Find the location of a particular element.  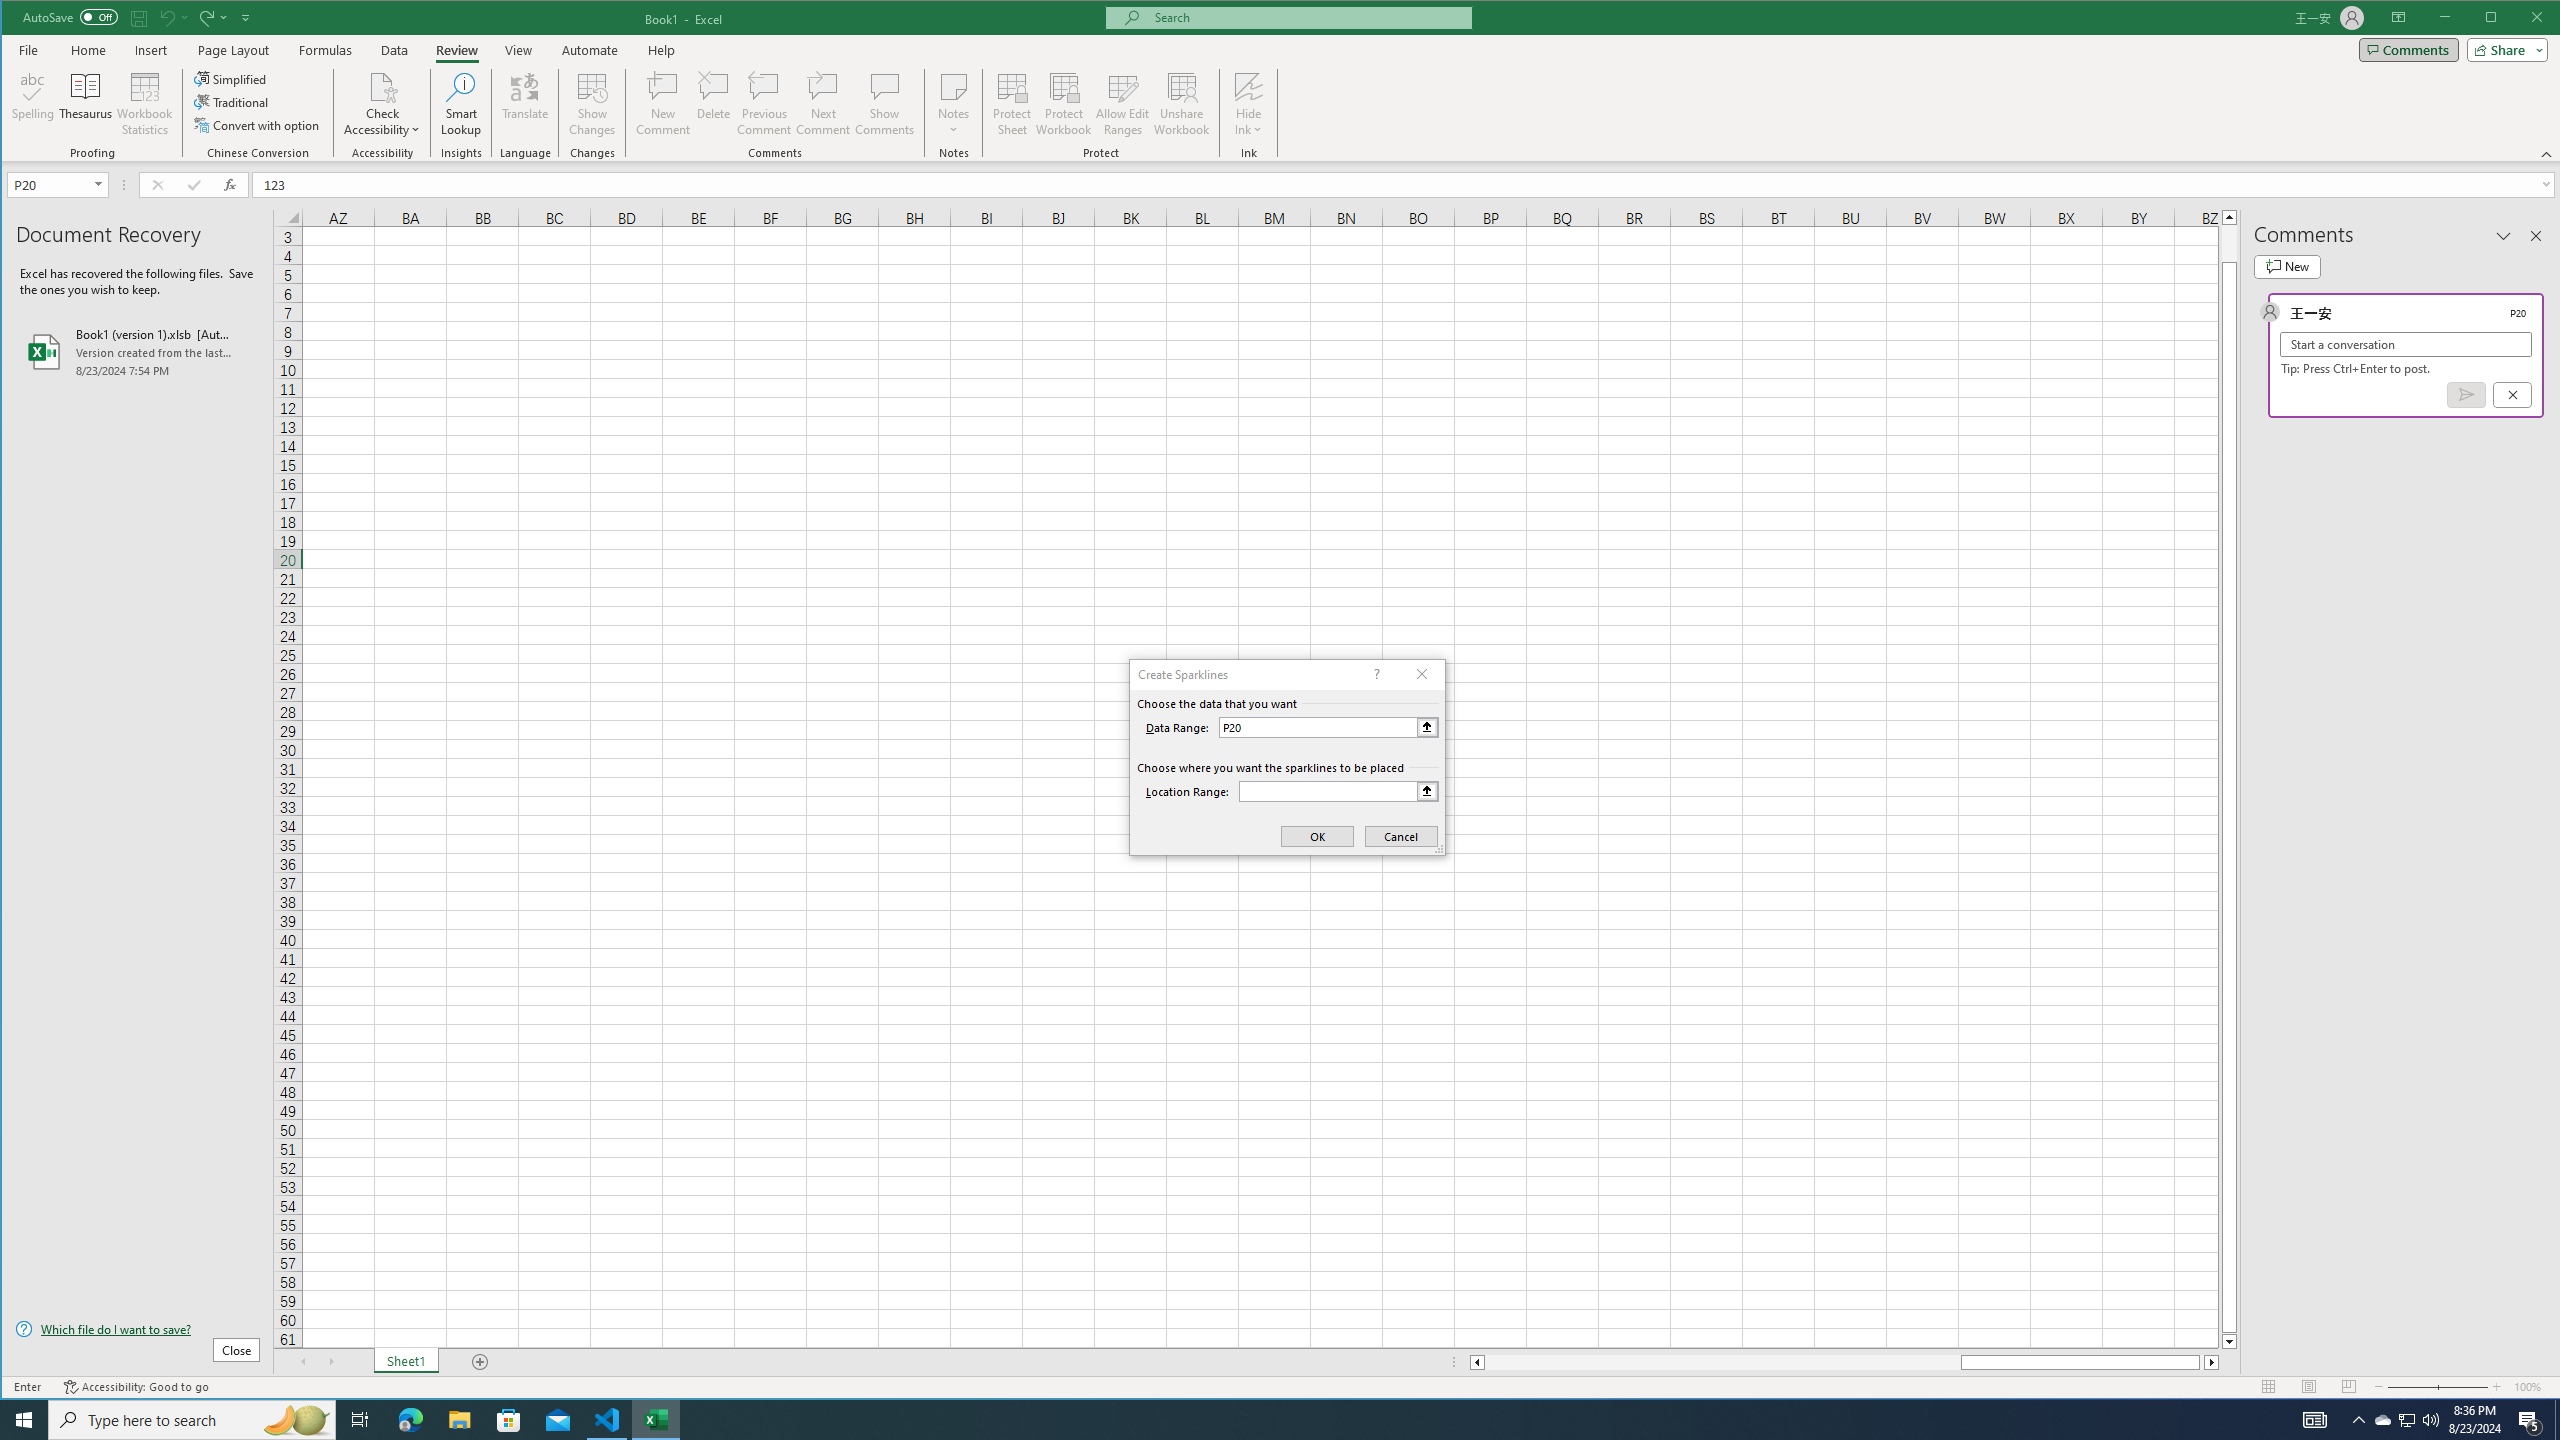

Book1 (version 1).xlsb  [AutoRecovered] is located at coordinates (138, 352).